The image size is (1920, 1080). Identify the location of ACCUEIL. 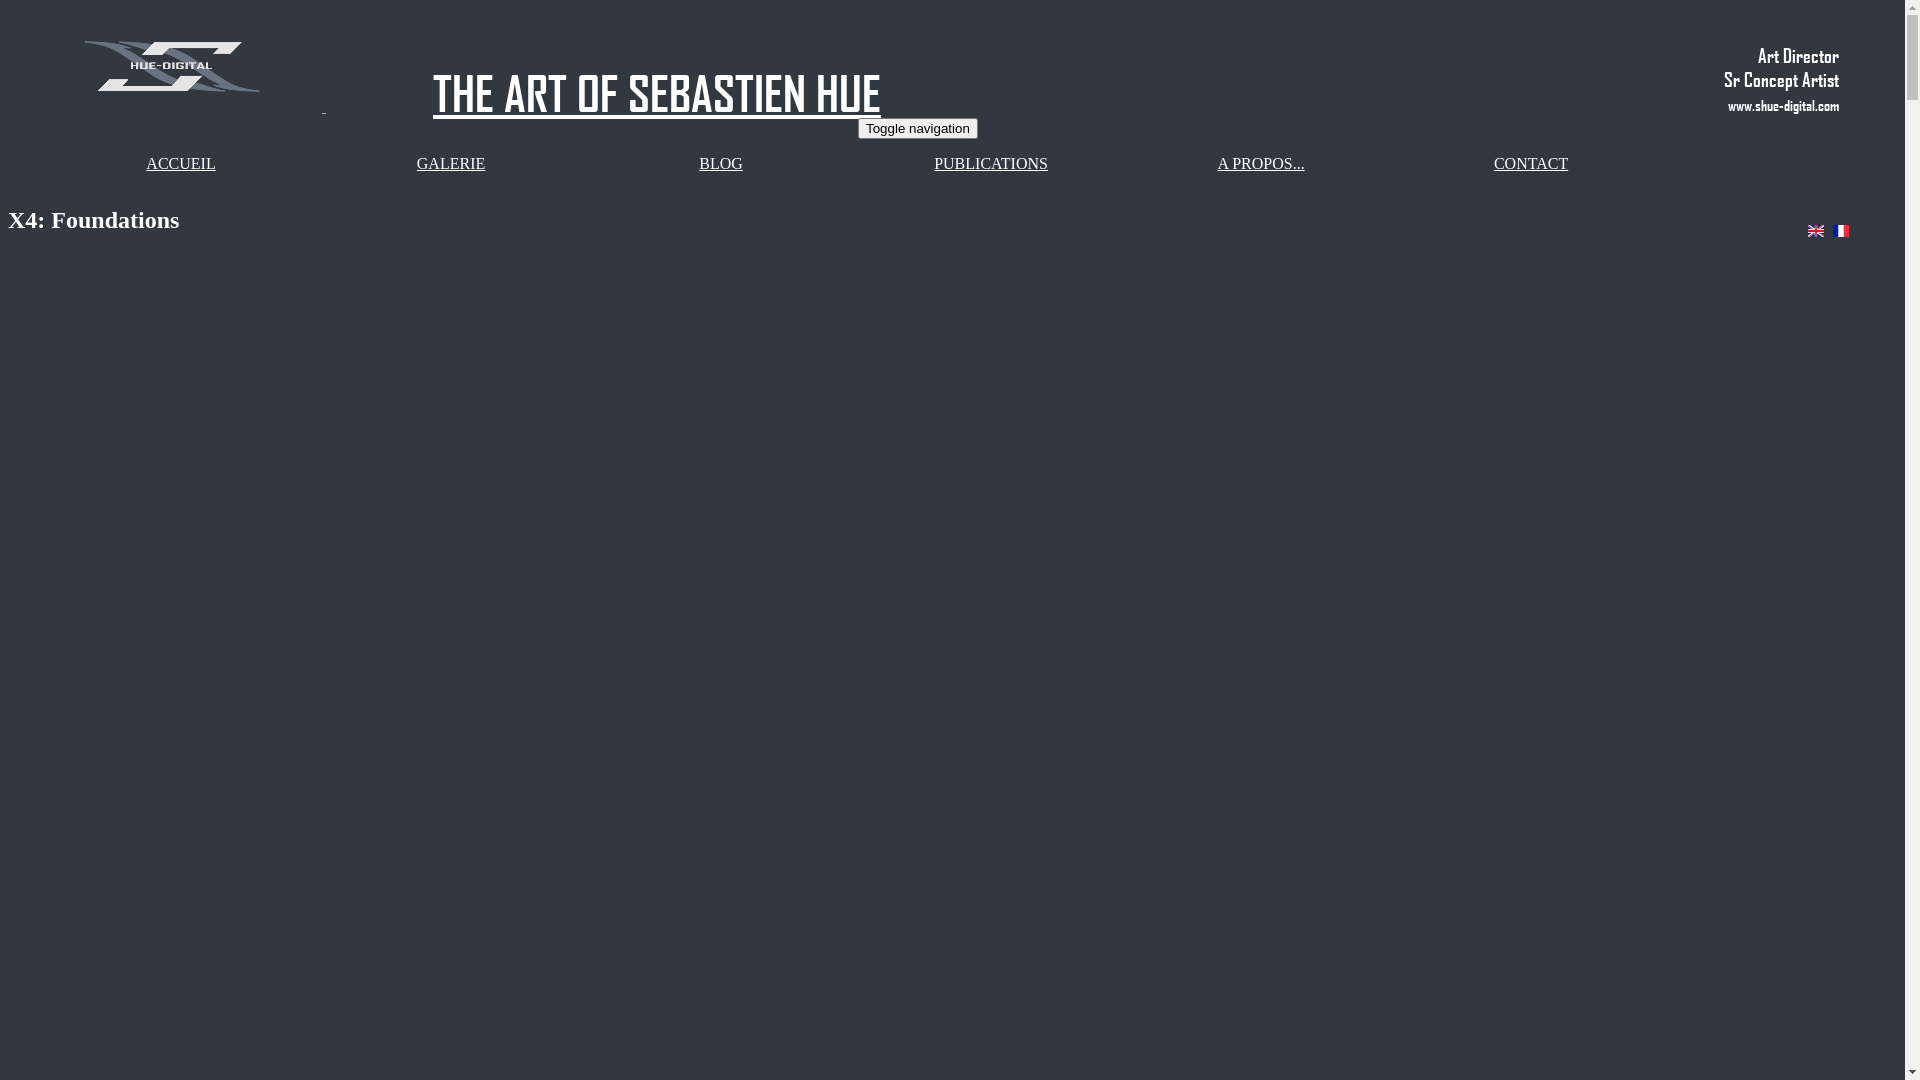
(180, 164).